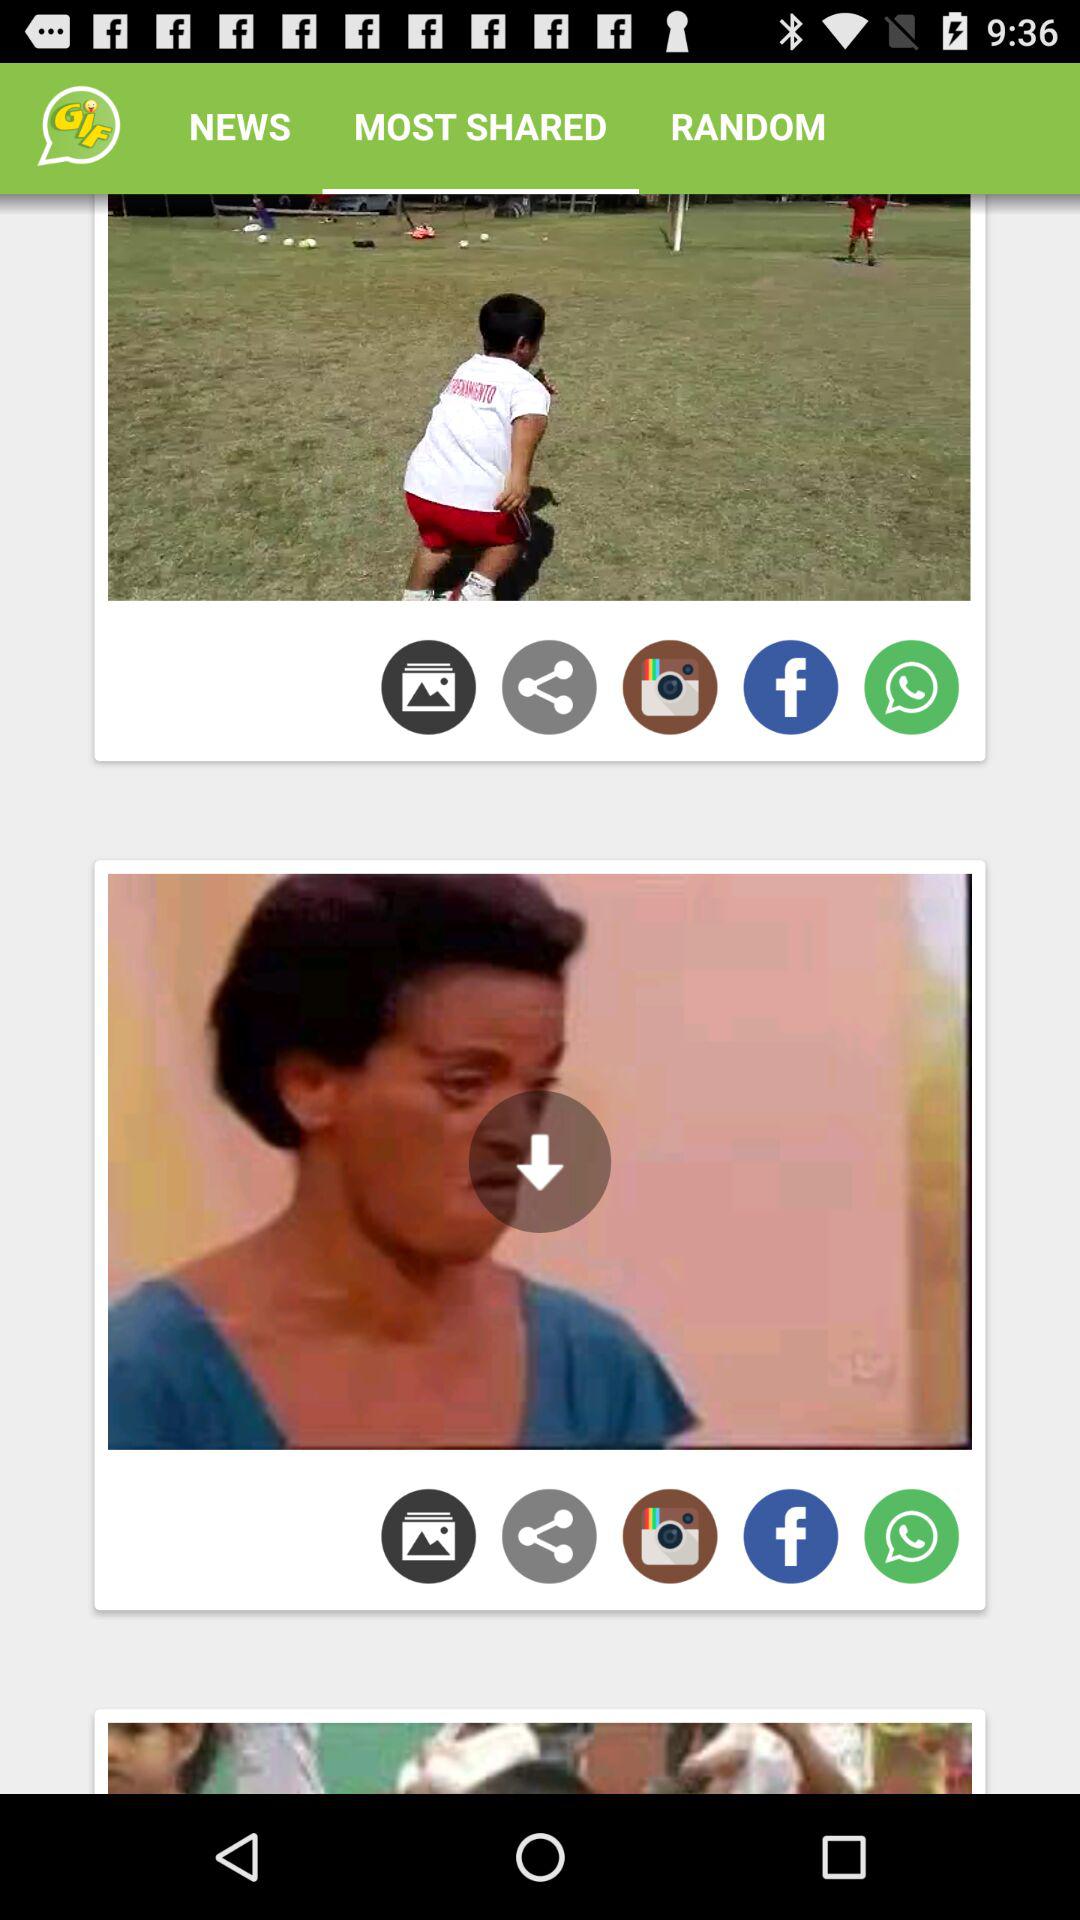 The width and height of the screenshot is (1080, 1920). I want to click on click on first icon in second image, so click(428, 1536).